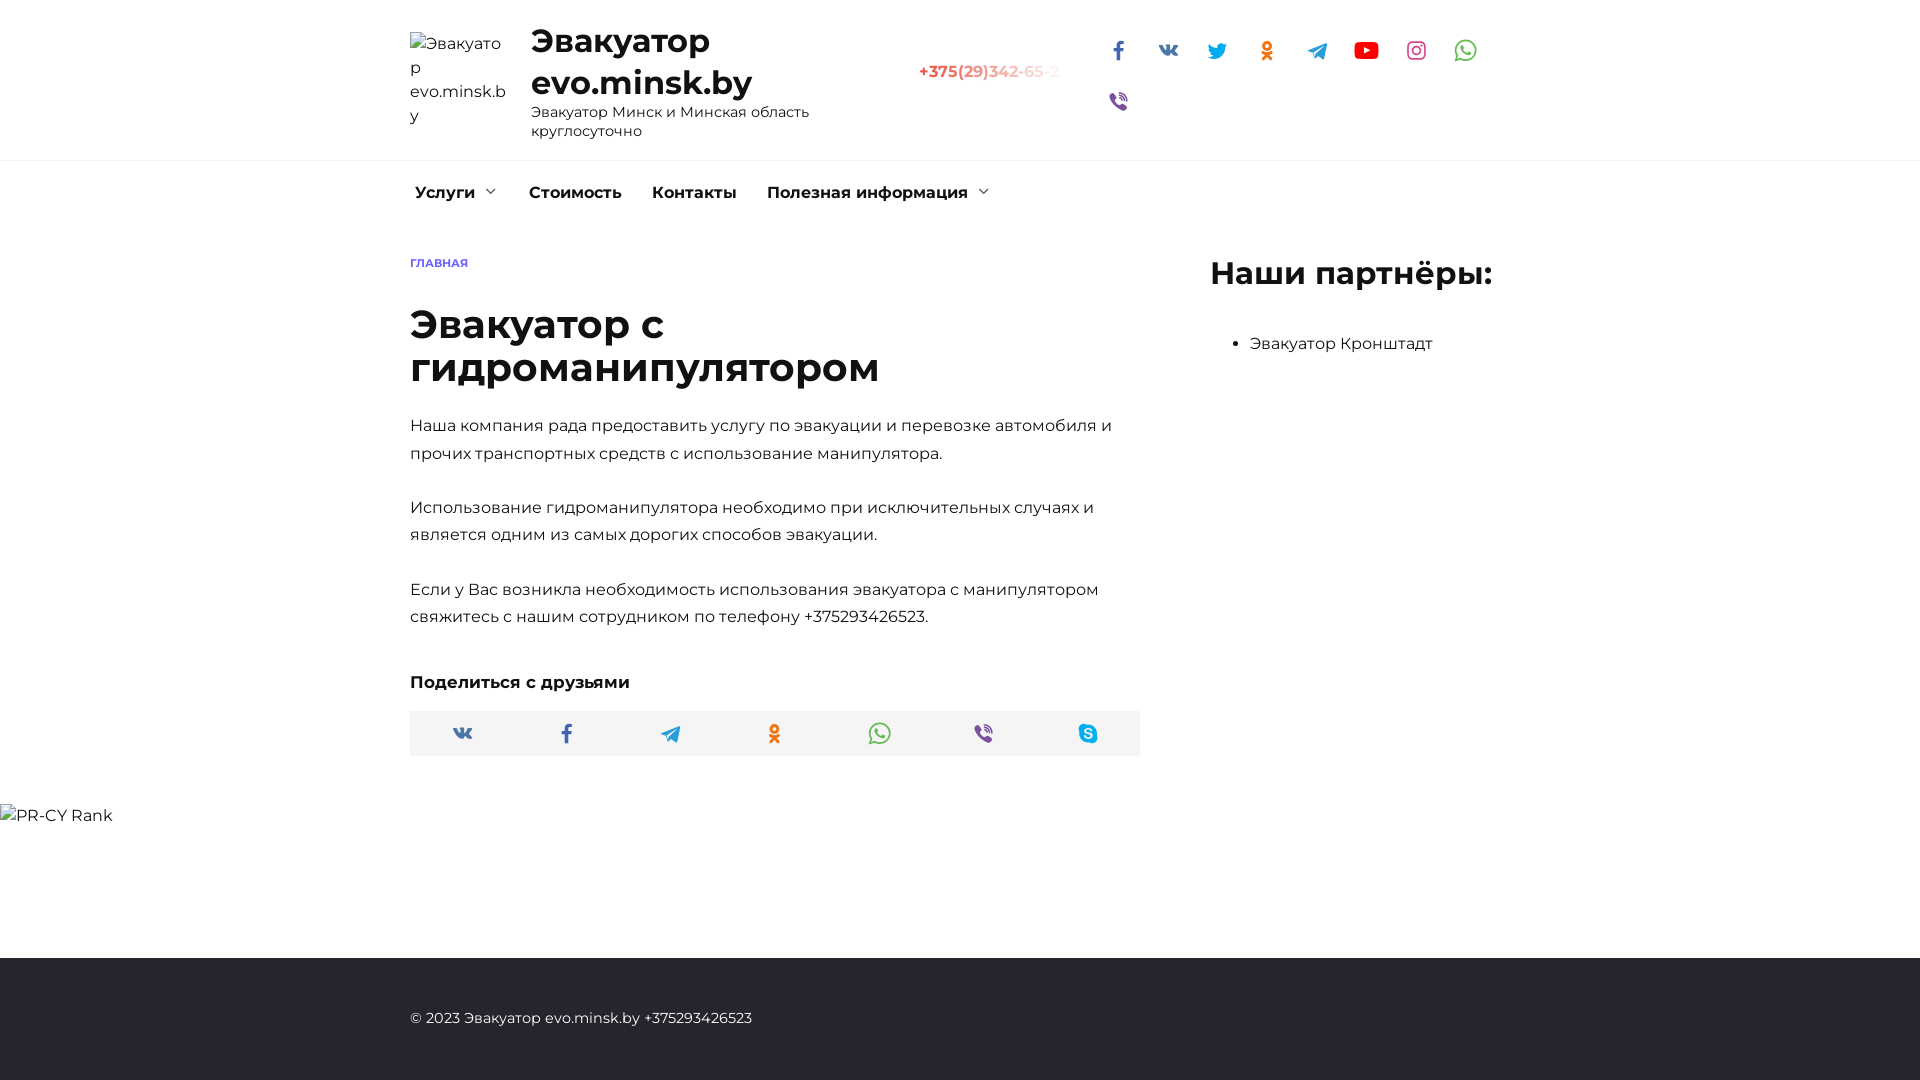  What do you see at coordinates (994, 72) in the screenshot?
I see `+375(29)342-65-2` at bounding box center [994, 72].